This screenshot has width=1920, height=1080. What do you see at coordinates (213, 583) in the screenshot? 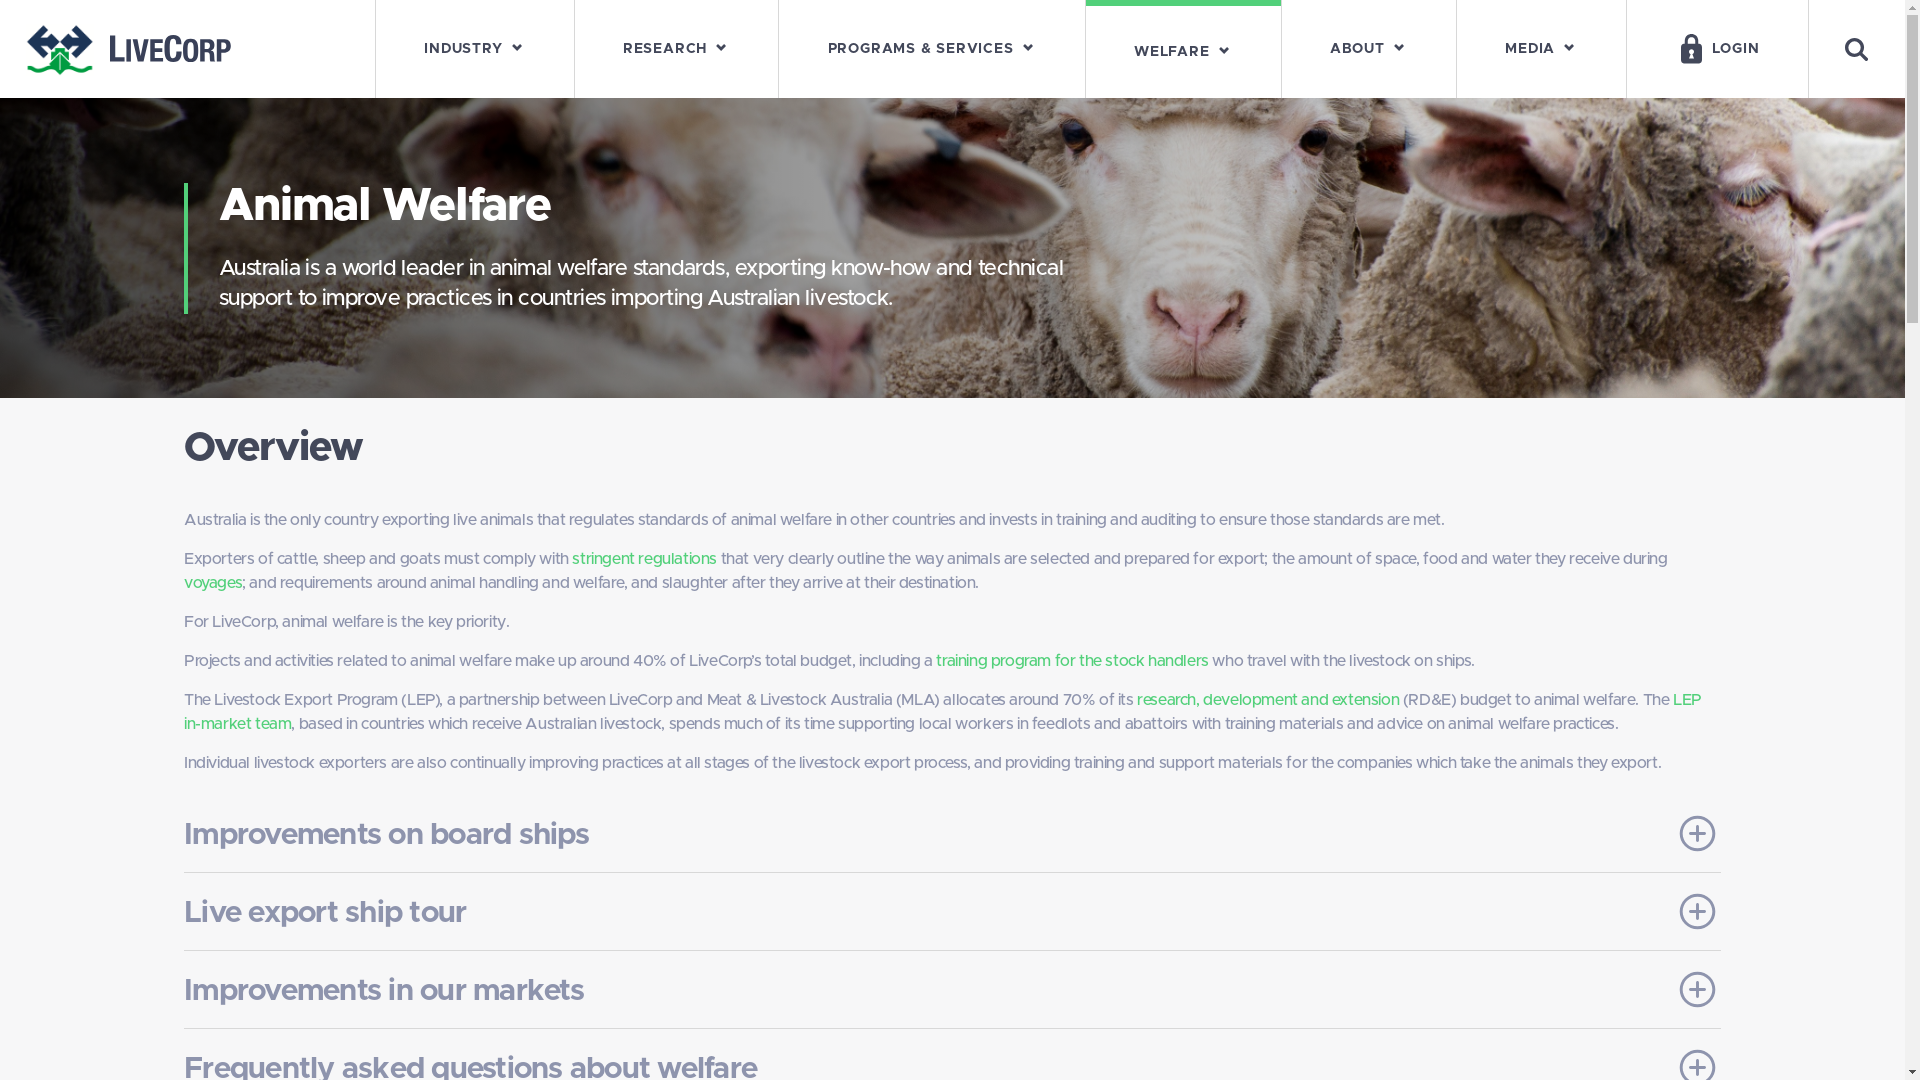
I see `voyages` at bounding box center [213, 583].